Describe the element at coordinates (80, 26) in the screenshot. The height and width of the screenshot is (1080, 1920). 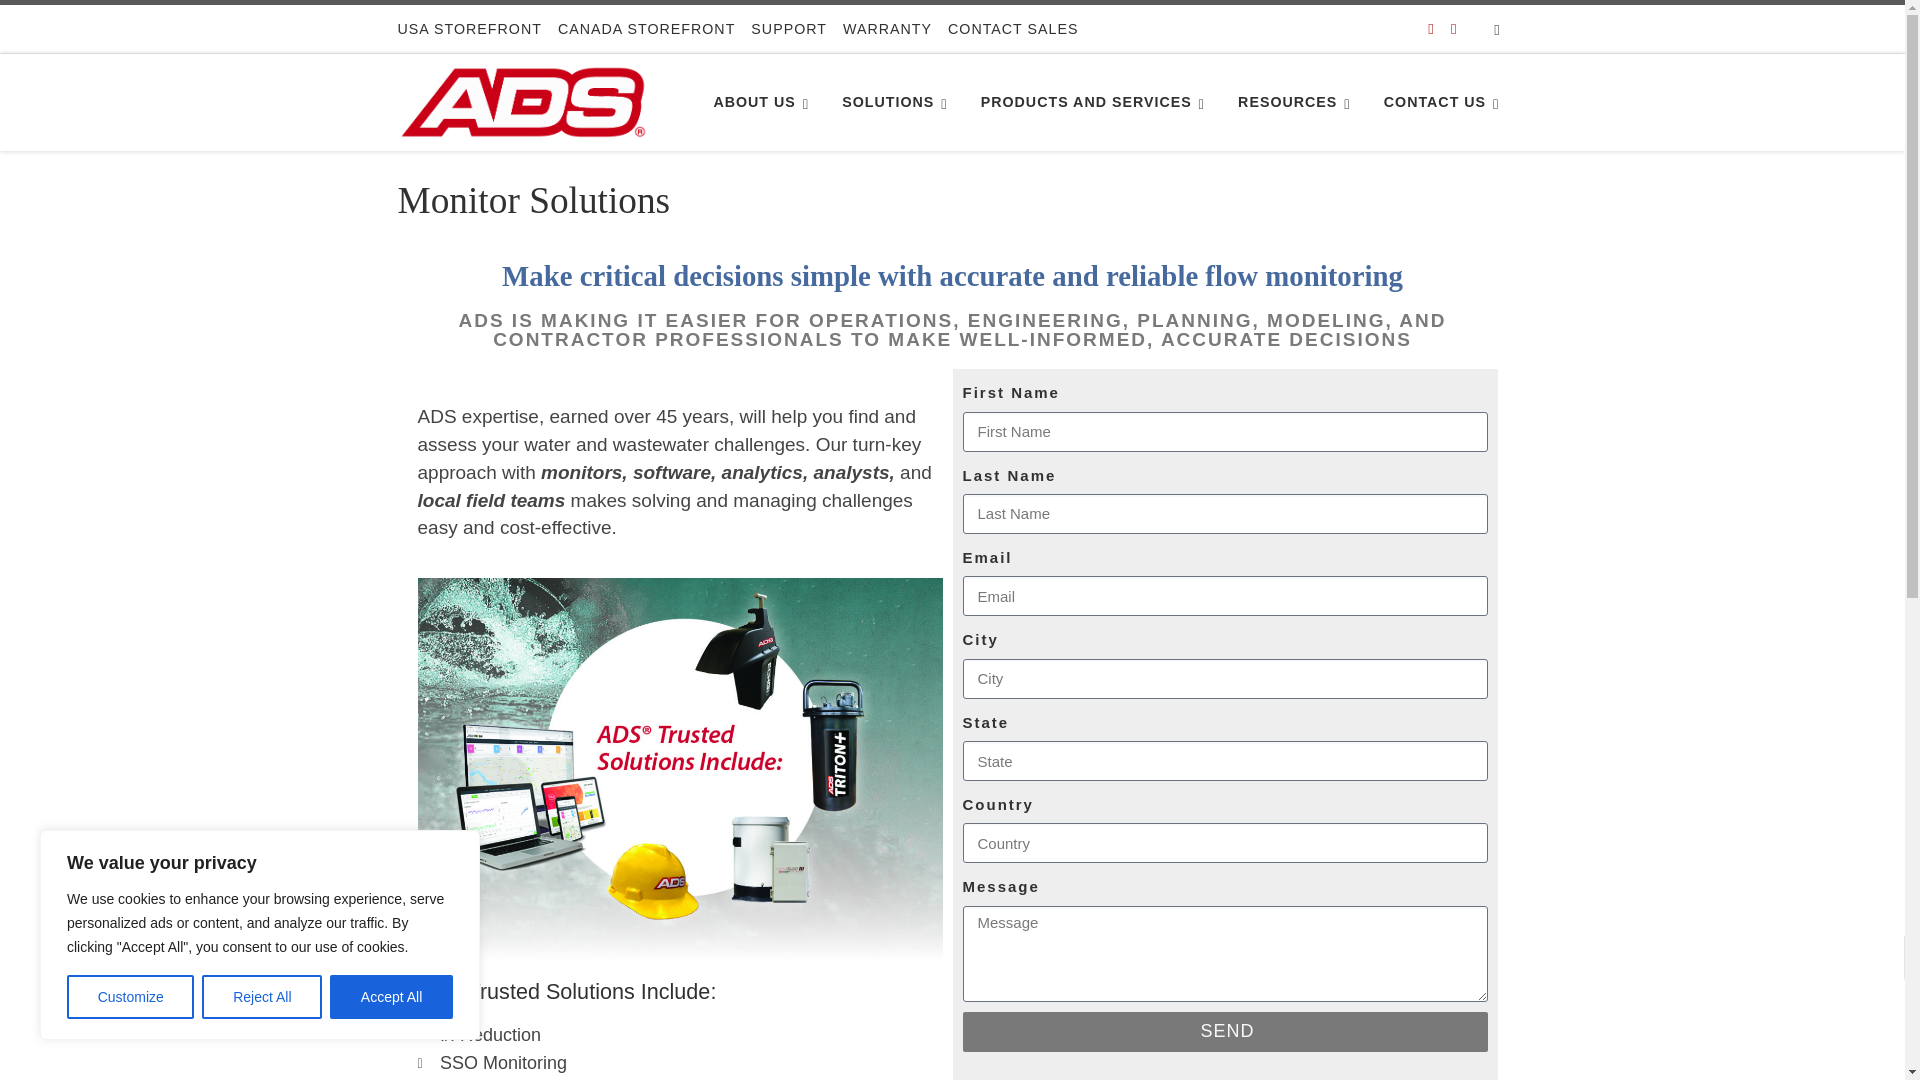
I see `Skip to content` at that location.